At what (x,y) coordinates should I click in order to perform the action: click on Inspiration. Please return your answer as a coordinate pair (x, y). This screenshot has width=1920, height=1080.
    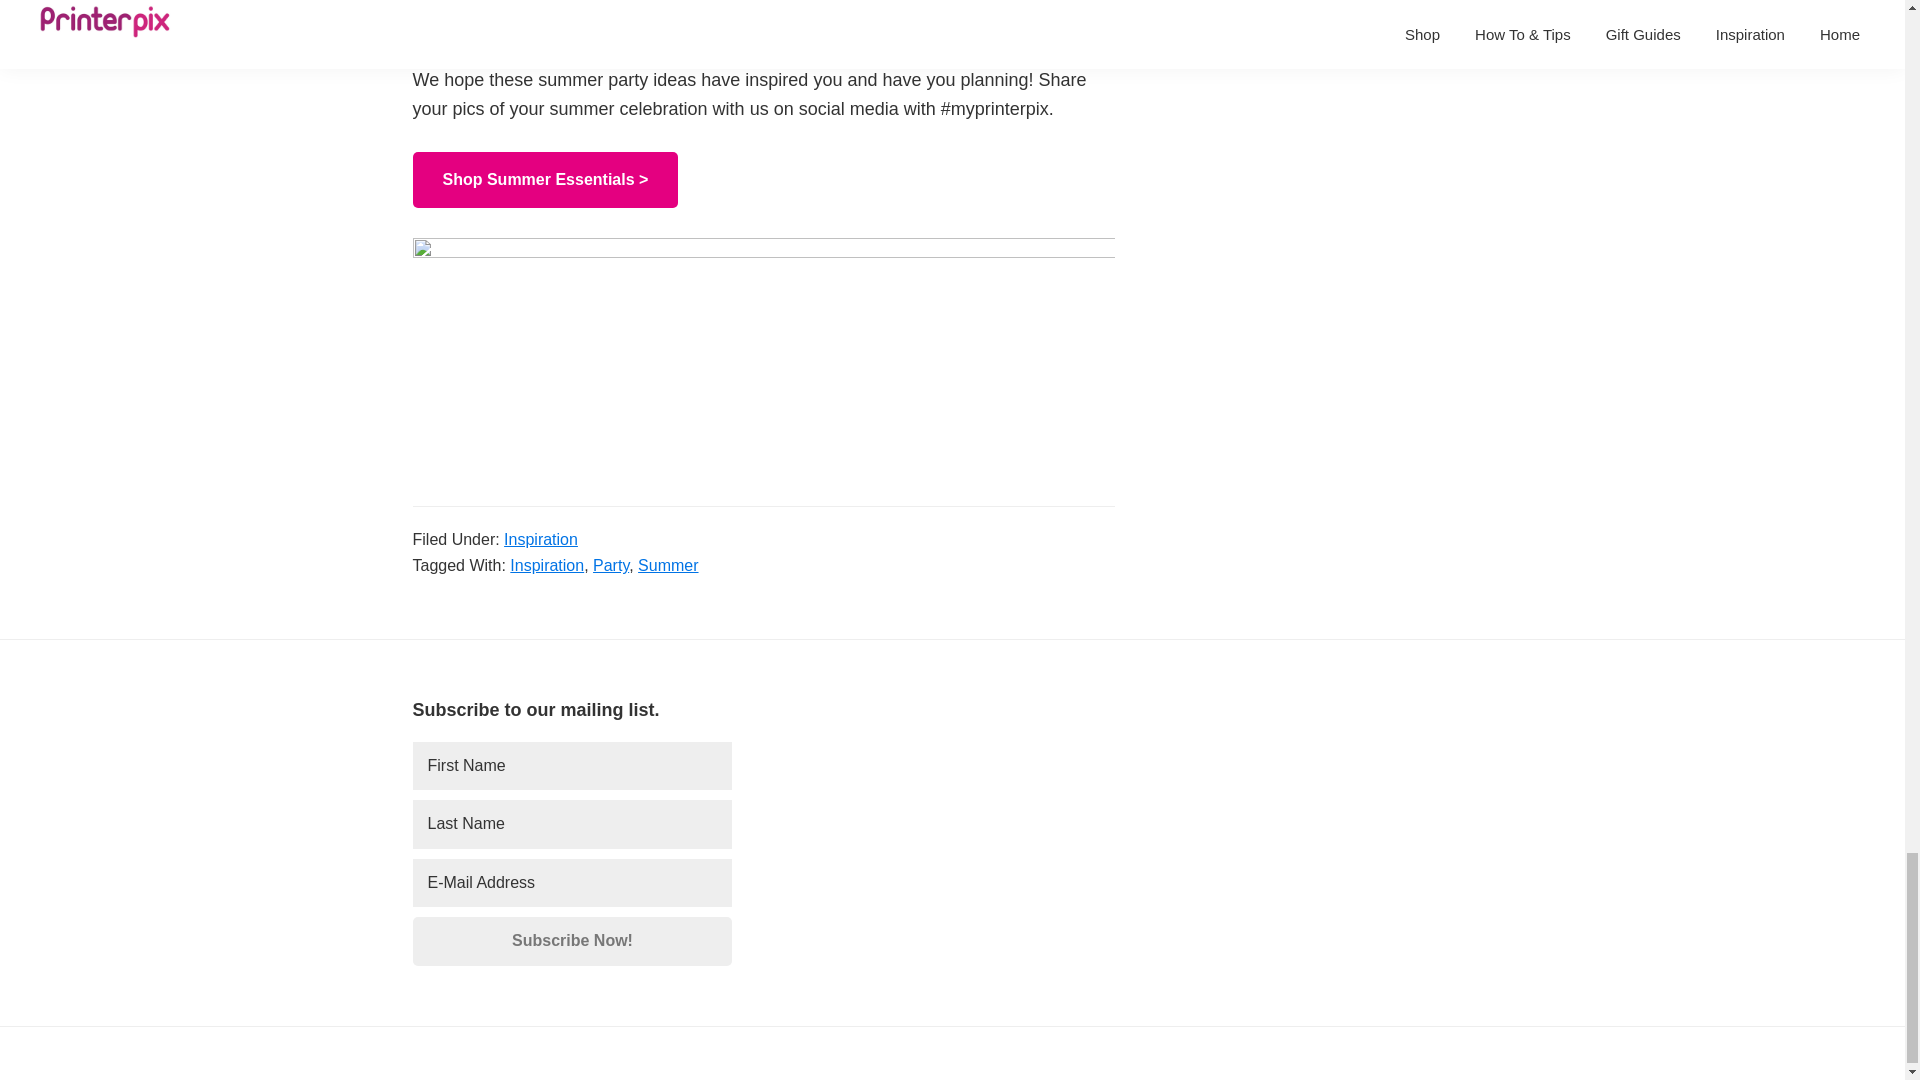
    Looking at the image, I should click on (540, 539).